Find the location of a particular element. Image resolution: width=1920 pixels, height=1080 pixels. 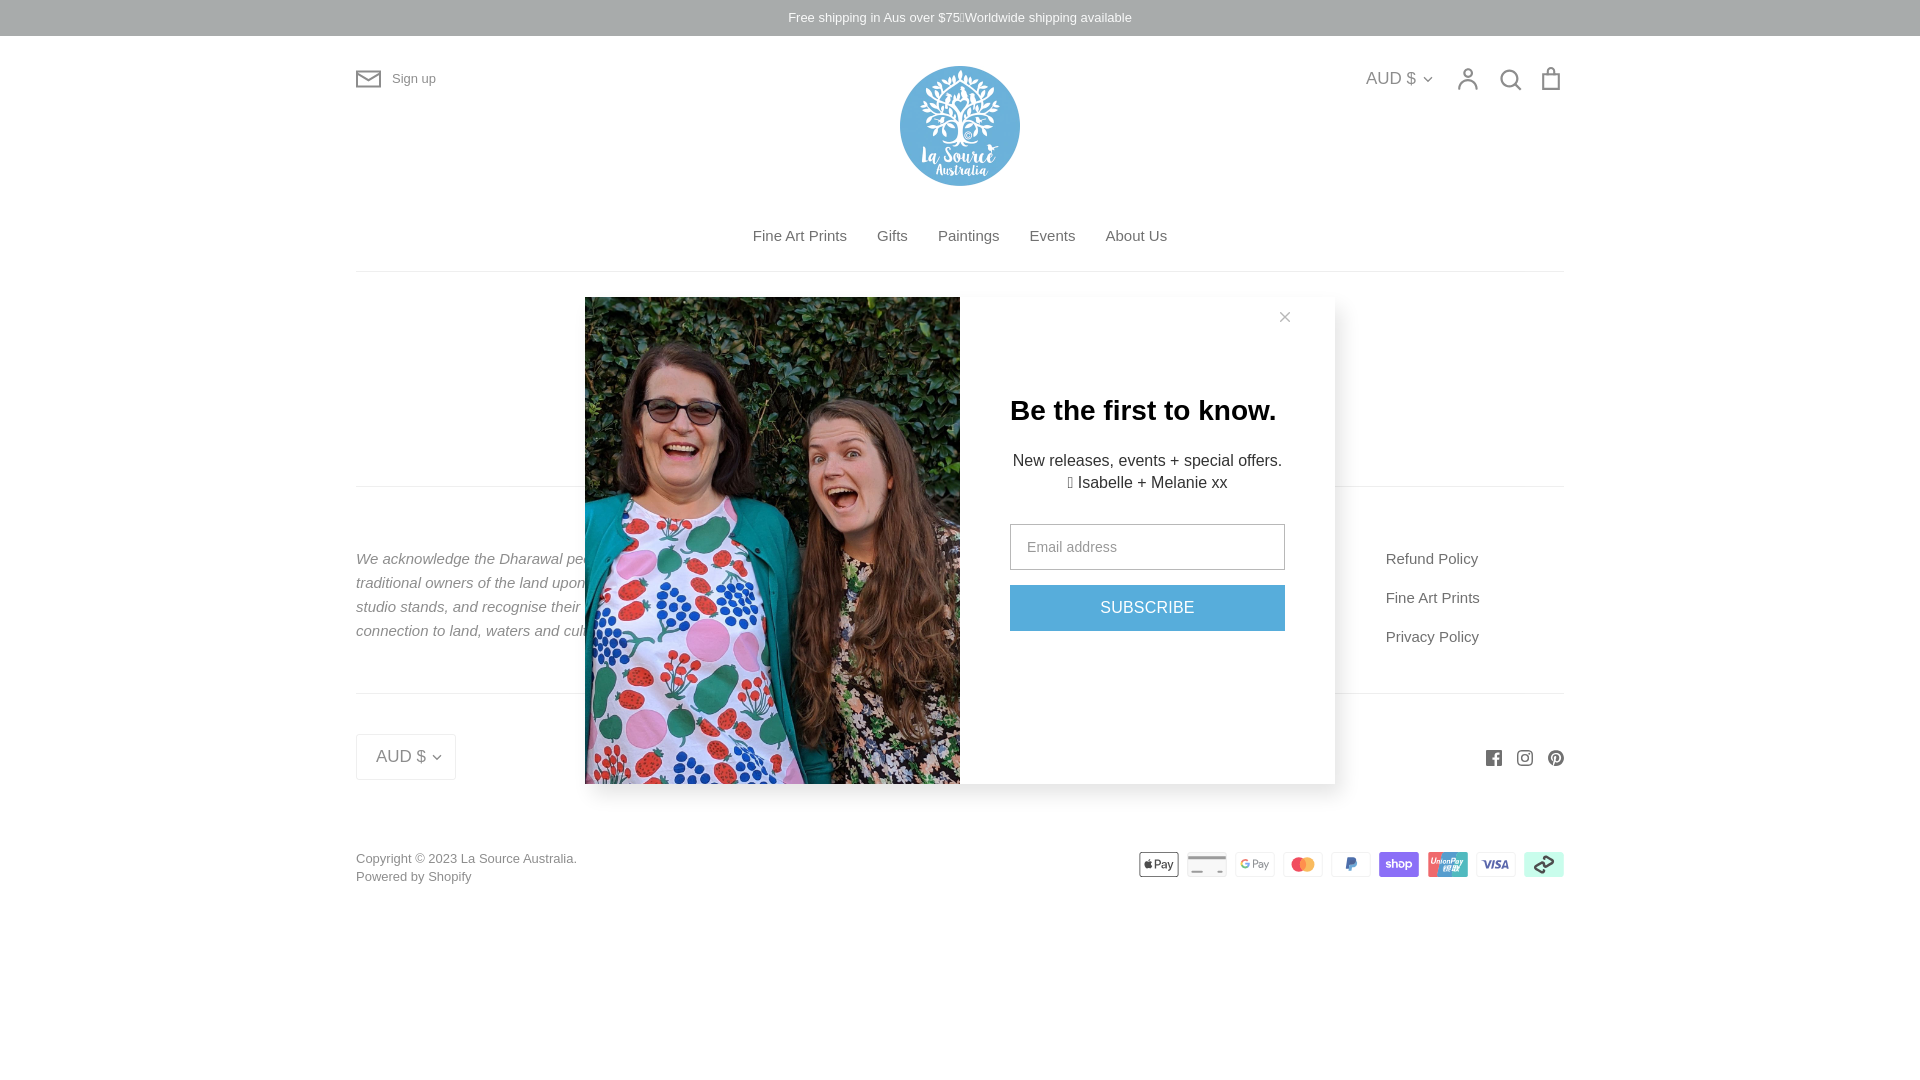

Our Story is located at coordinates (1021, 598).